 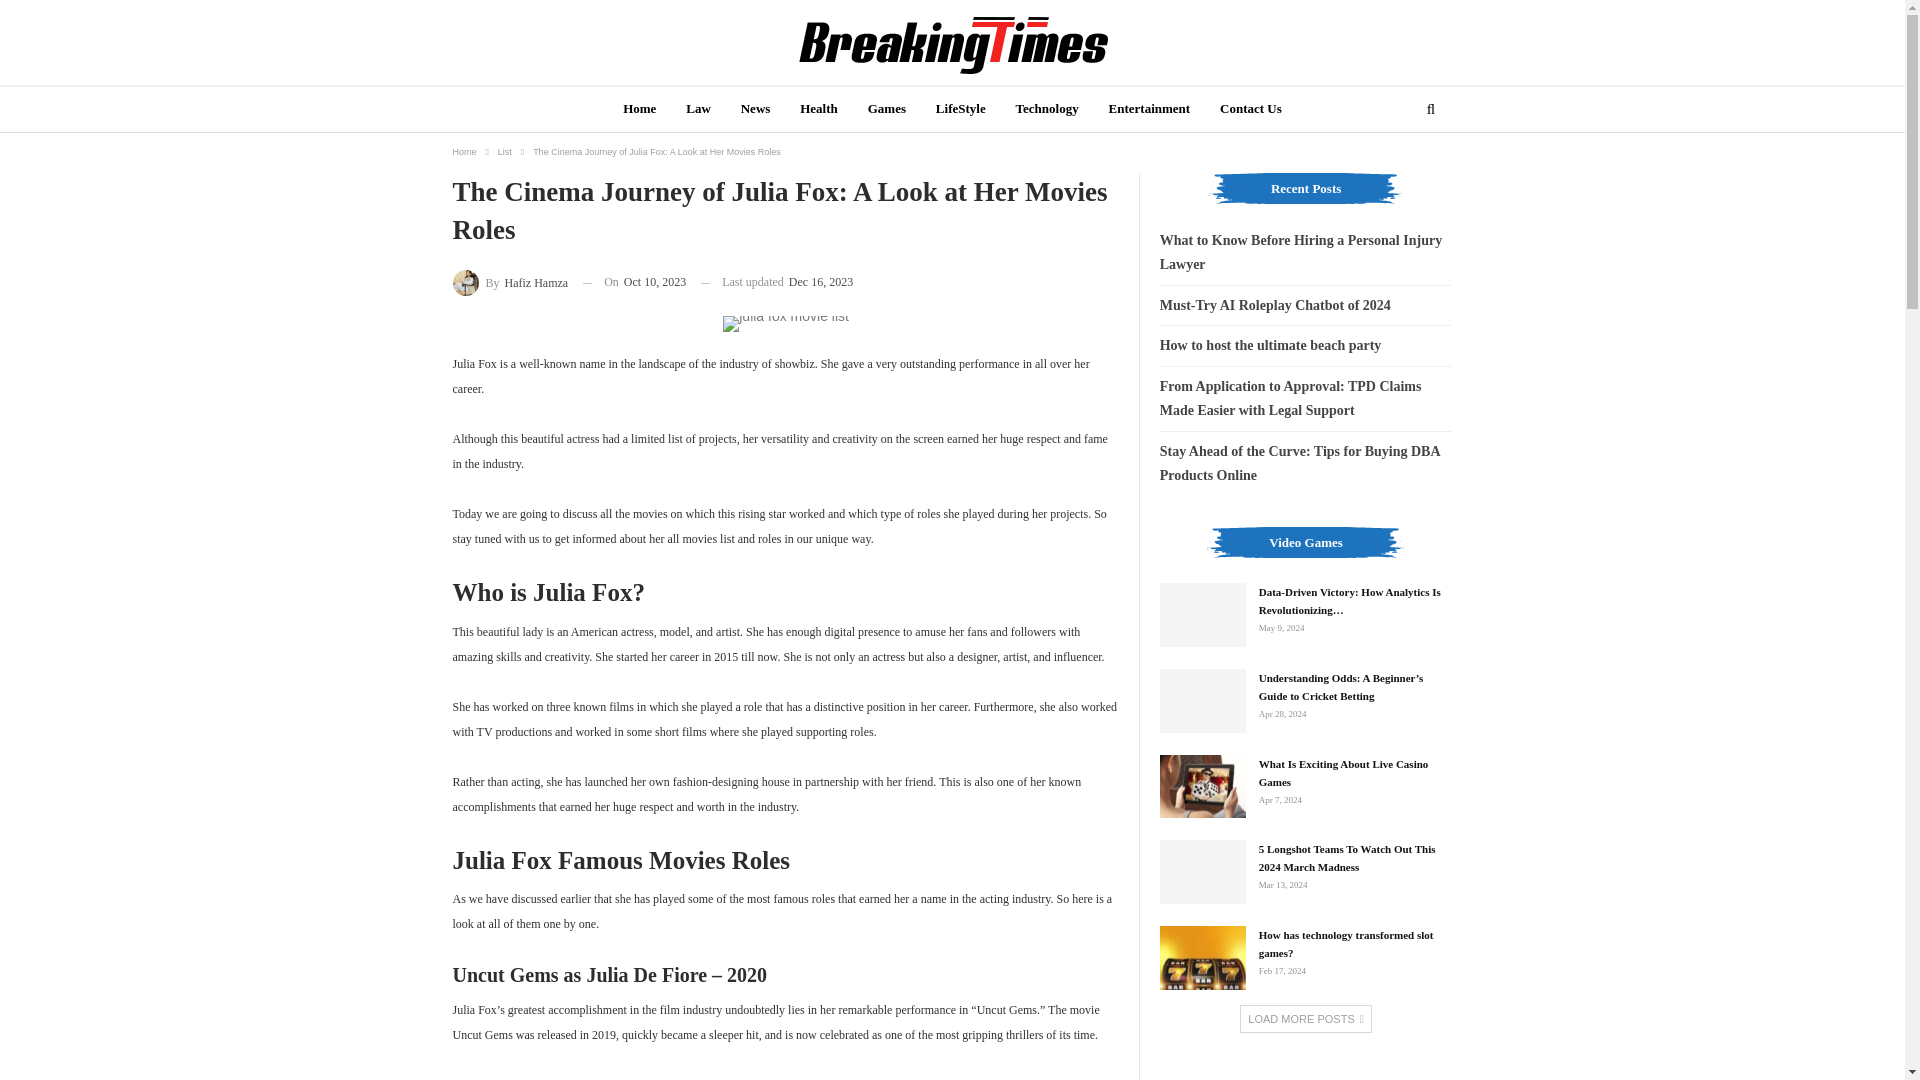 I want to click on Health, so click(x=818, y=110).